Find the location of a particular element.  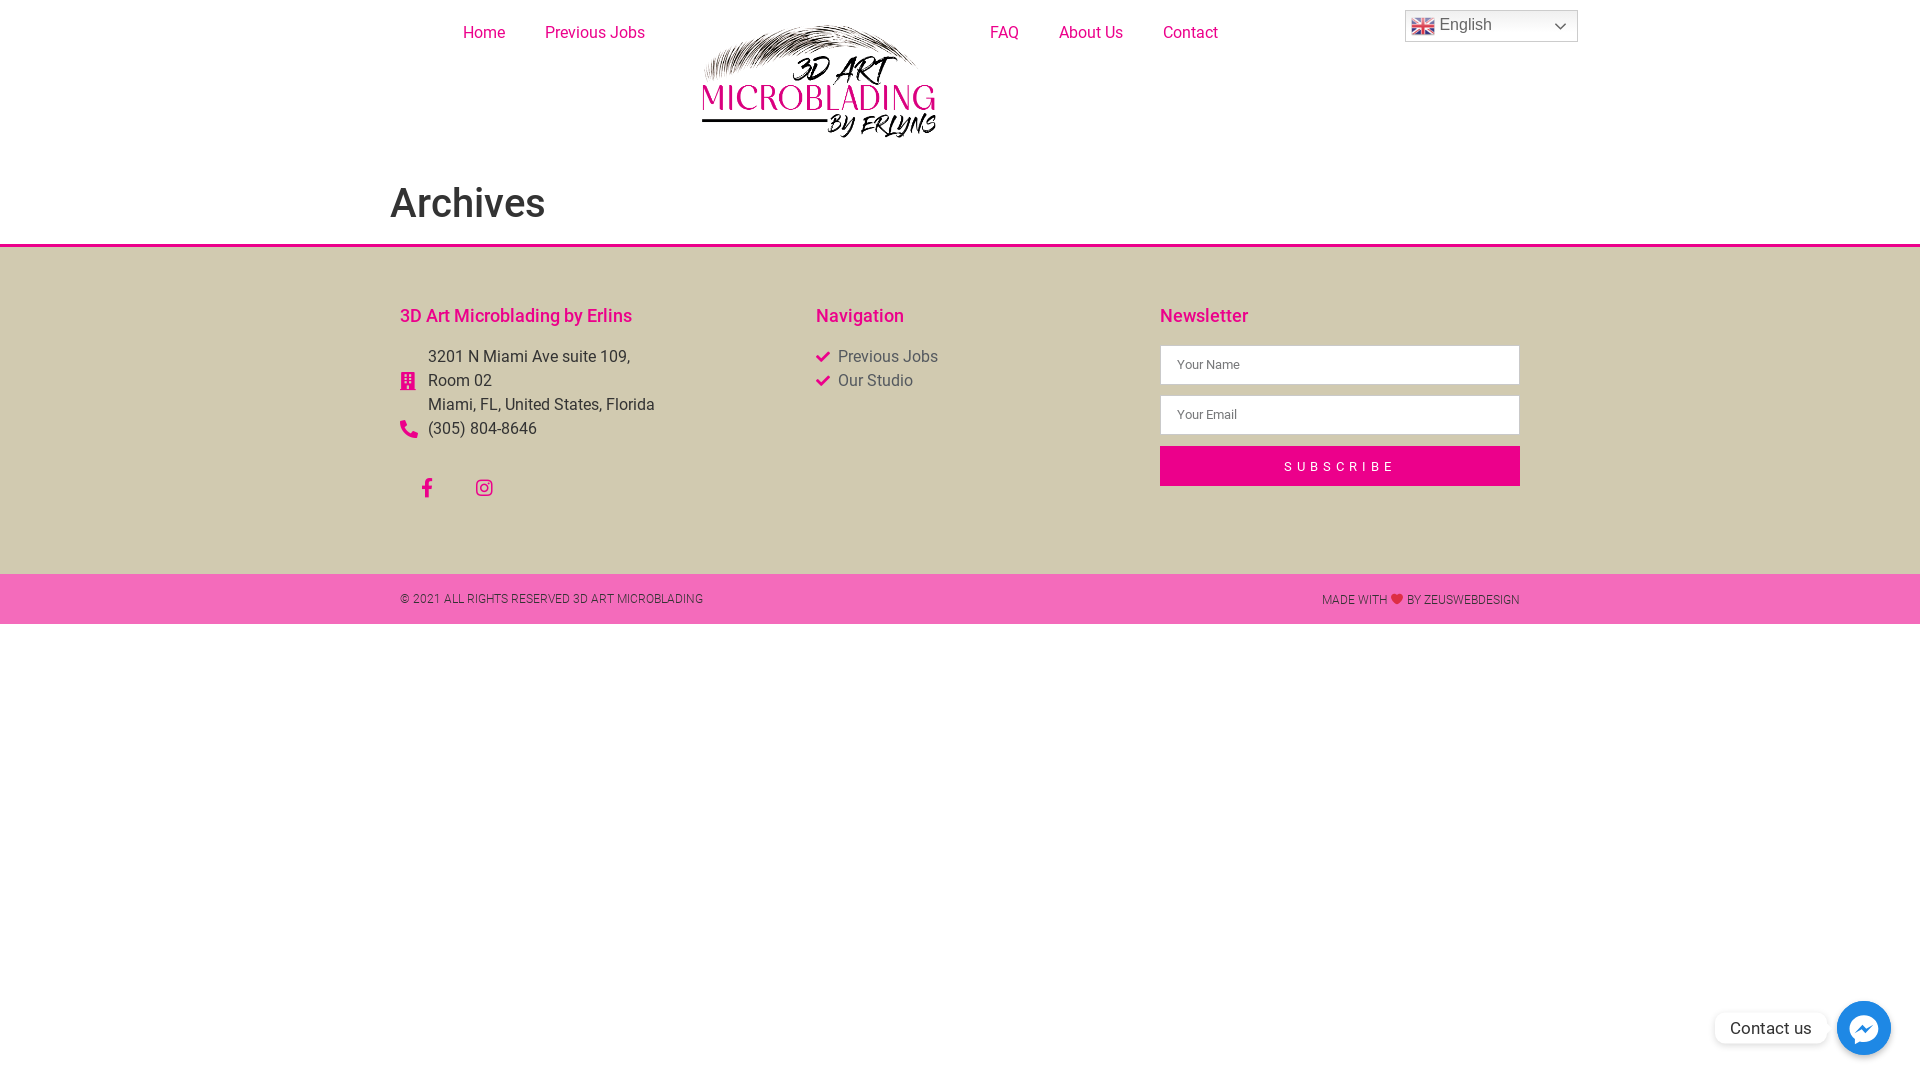

Home is located at coordinates (484, 33).